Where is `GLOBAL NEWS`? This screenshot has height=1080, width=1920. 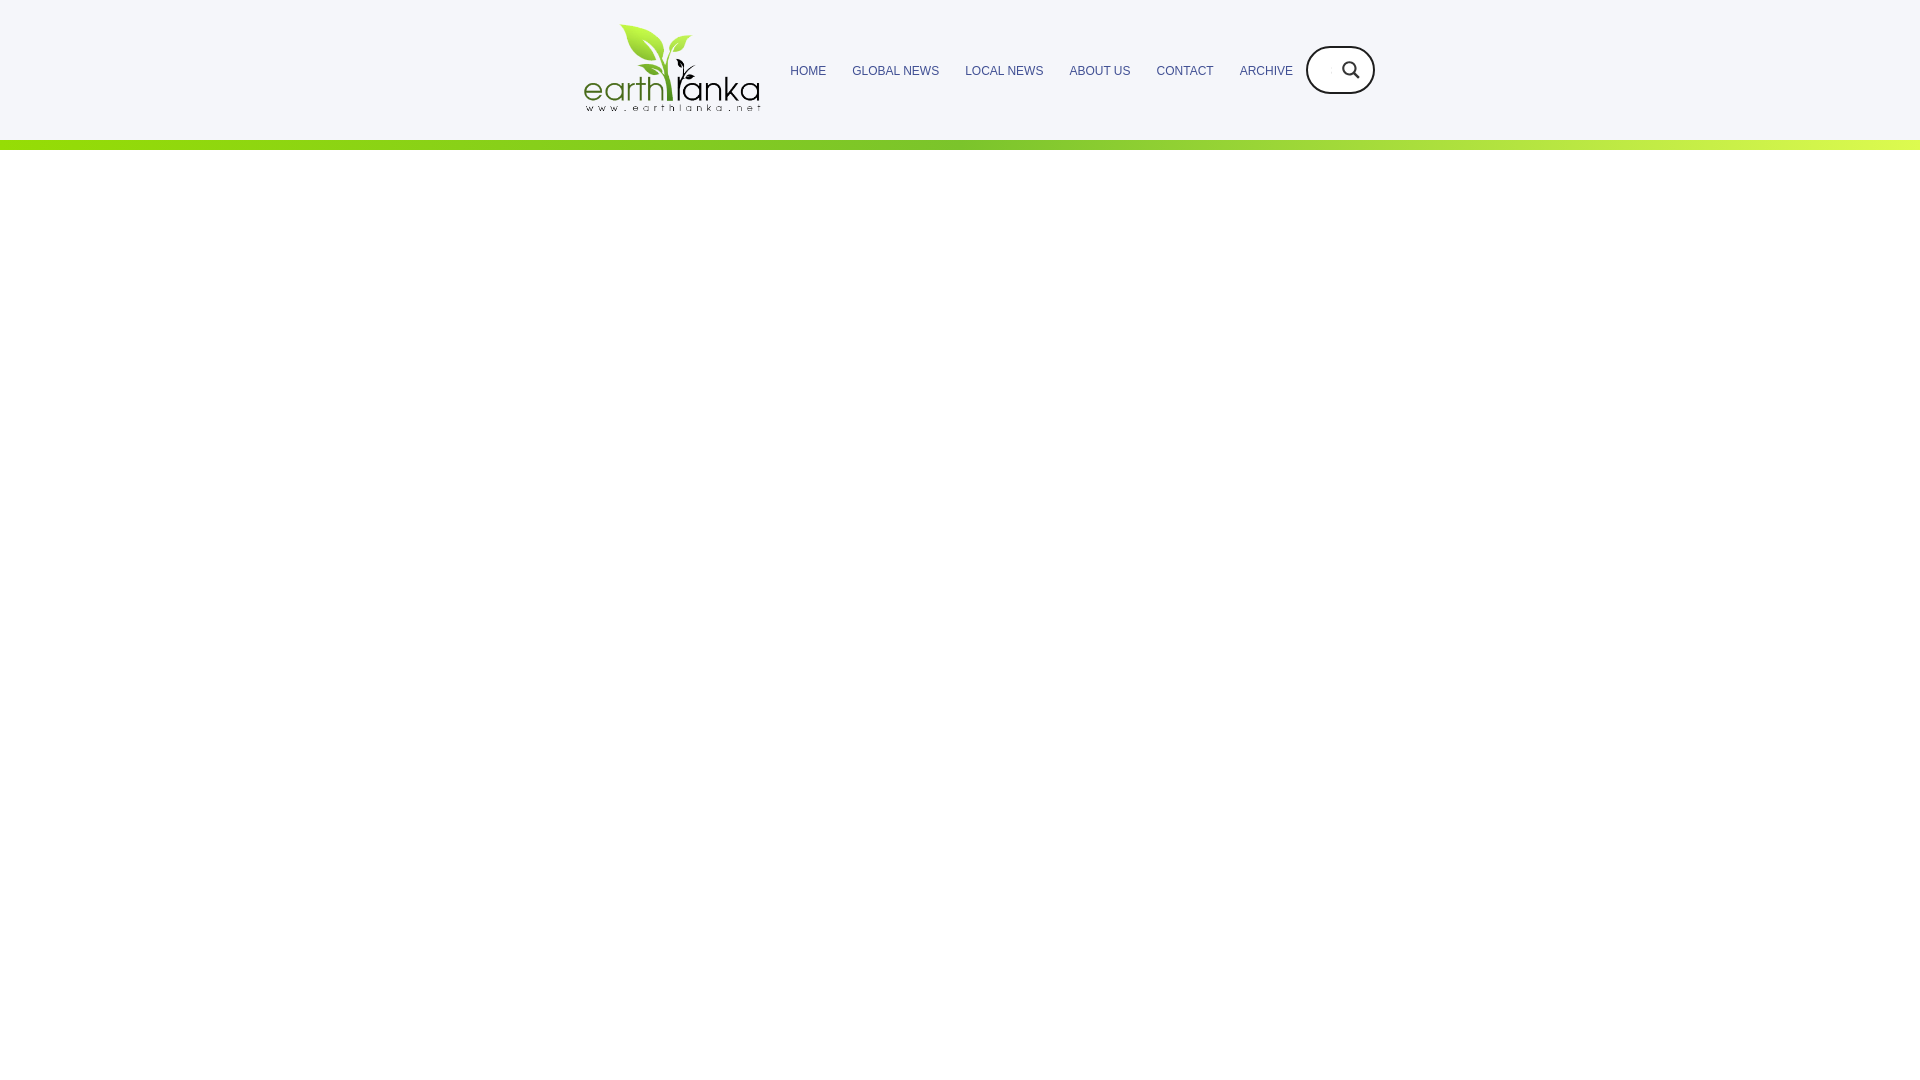 GLOBAL NEWS is located at coordinates (895, 70).